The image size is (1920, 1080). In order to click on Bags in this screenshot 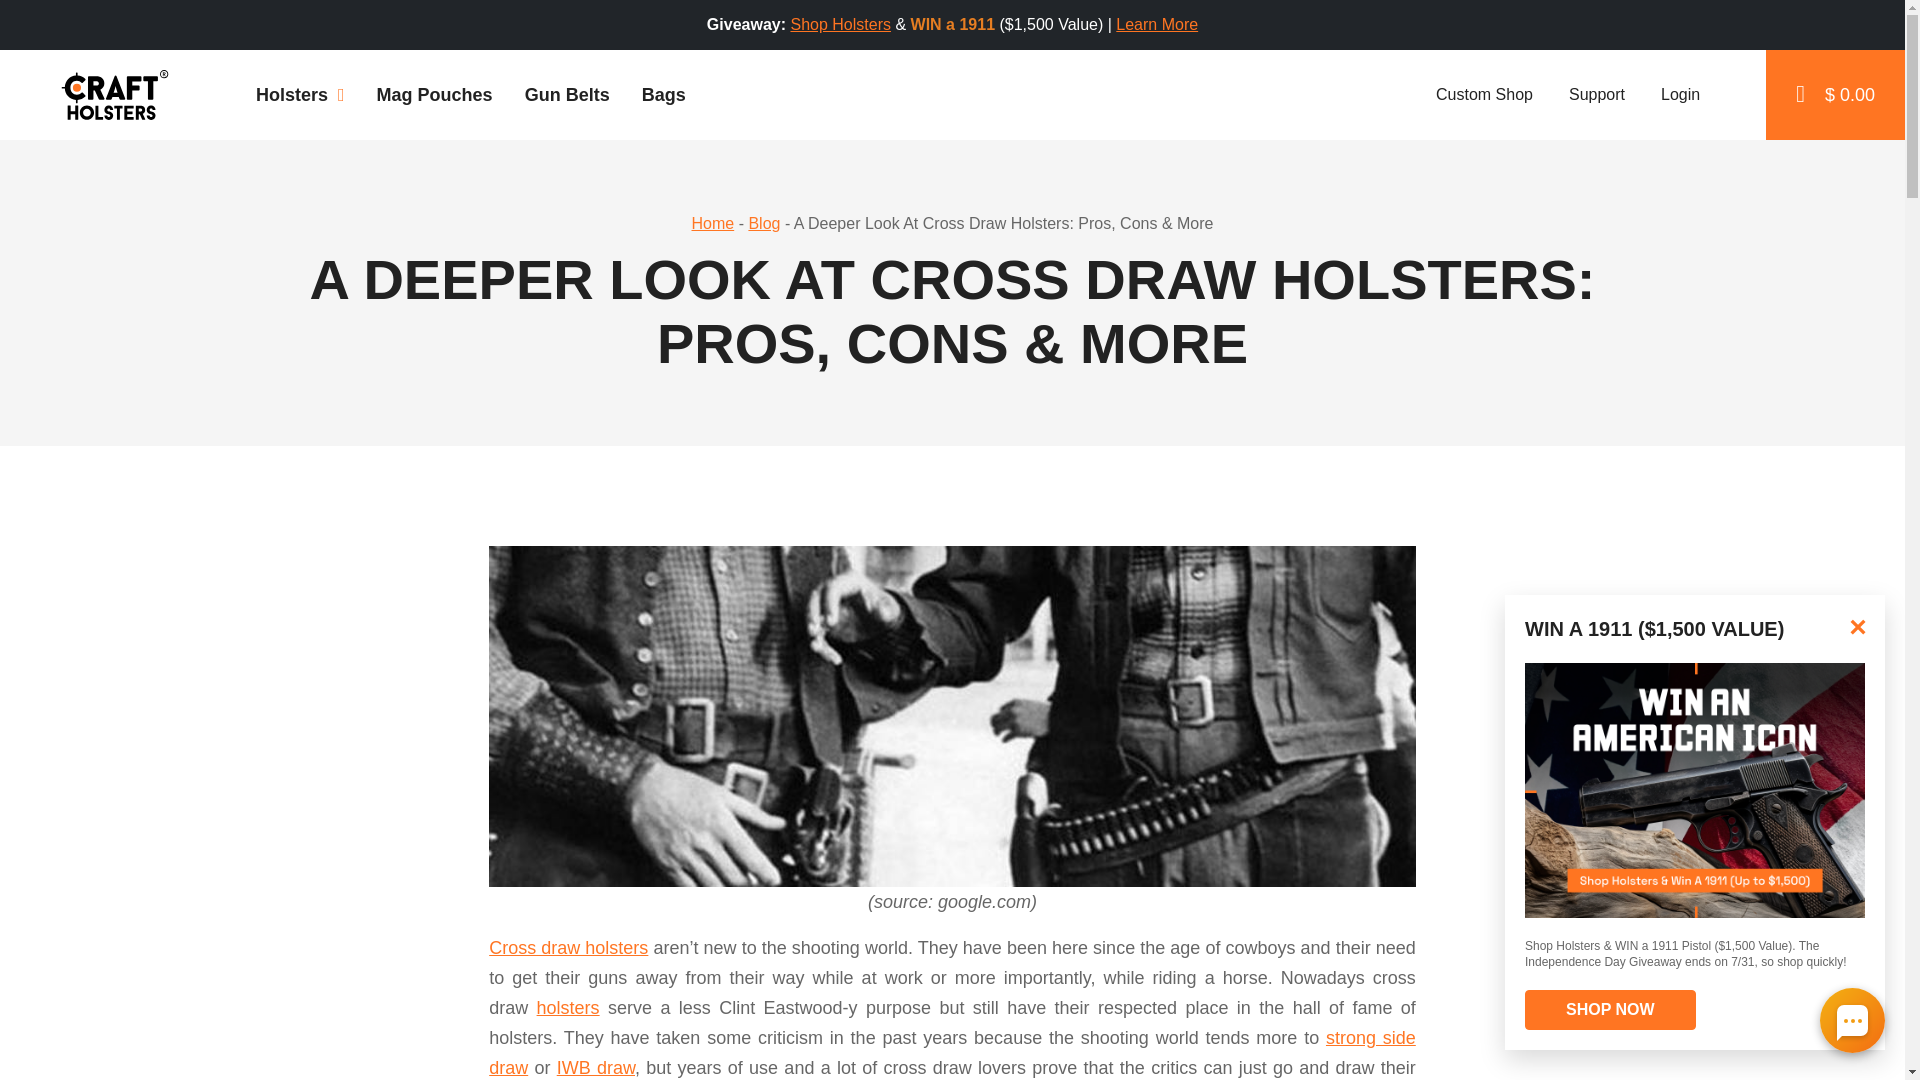, I will do `click(664, 94)`.